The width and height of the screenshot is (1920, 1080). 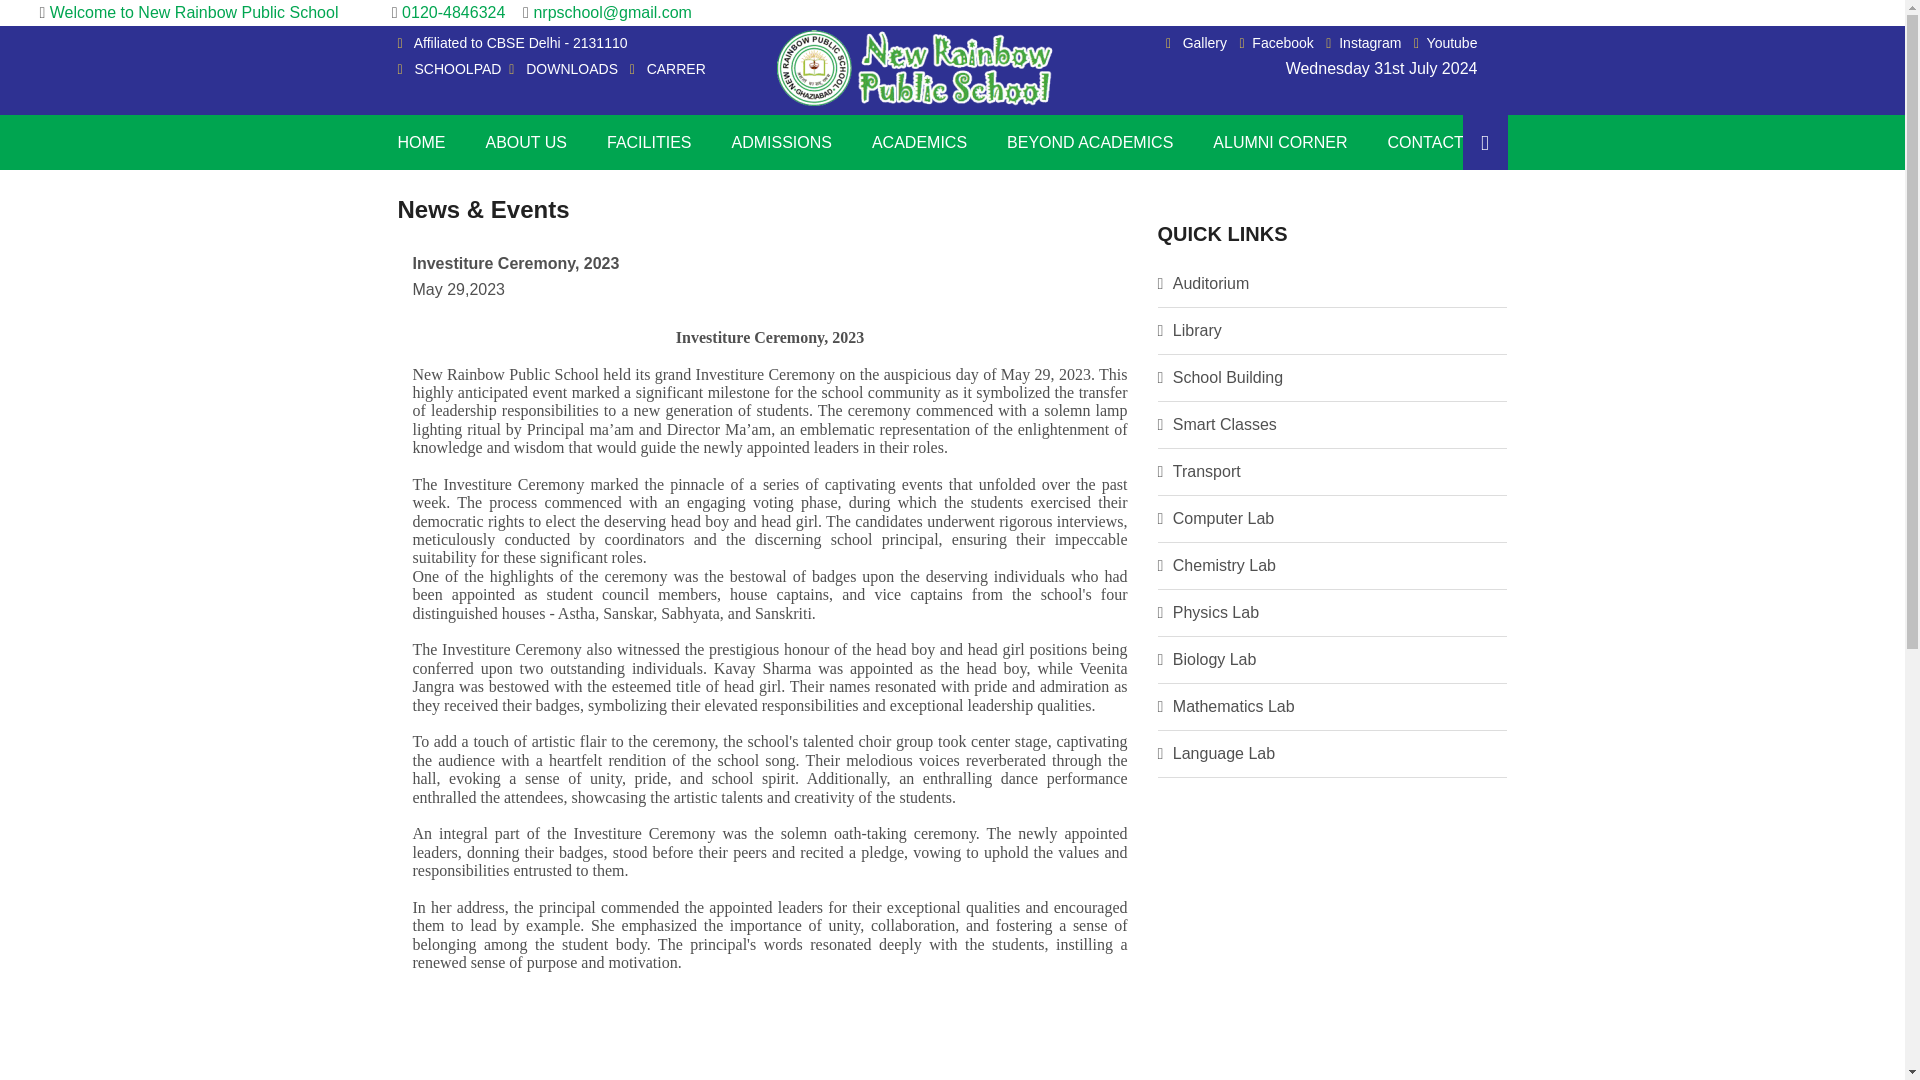 I want to click on ADMISSIONS, so click(x=781, y=142).